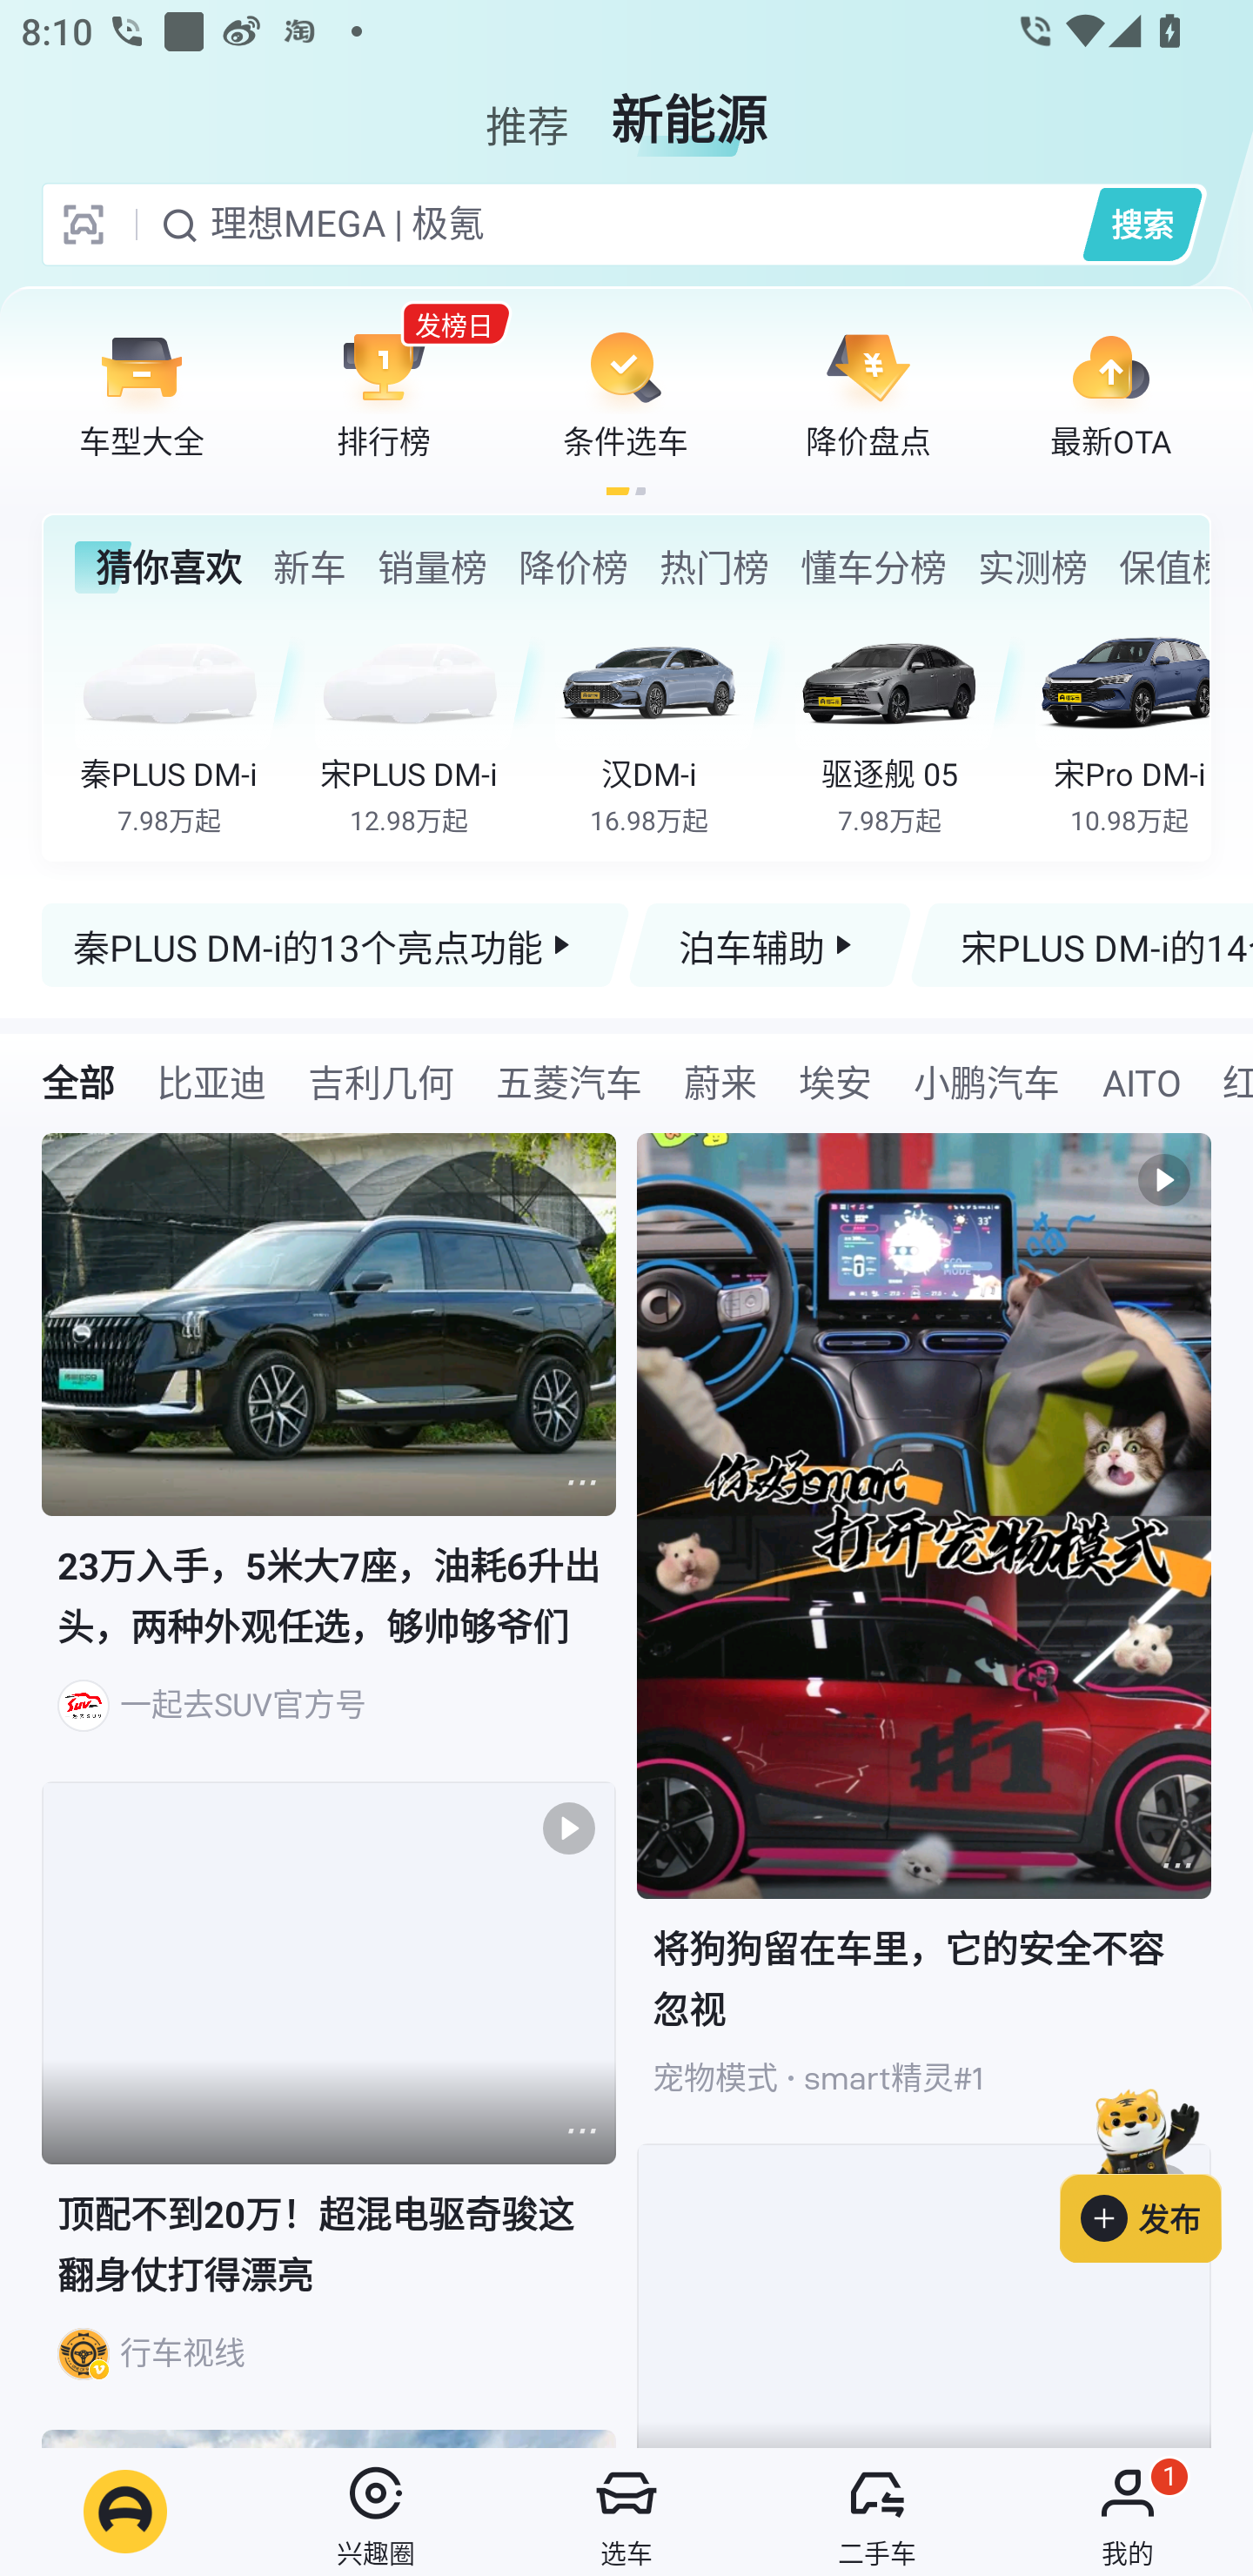 The height and width of the screenshot is (2576, 1253). I want to click on 降价盘点, so click(868, 392).